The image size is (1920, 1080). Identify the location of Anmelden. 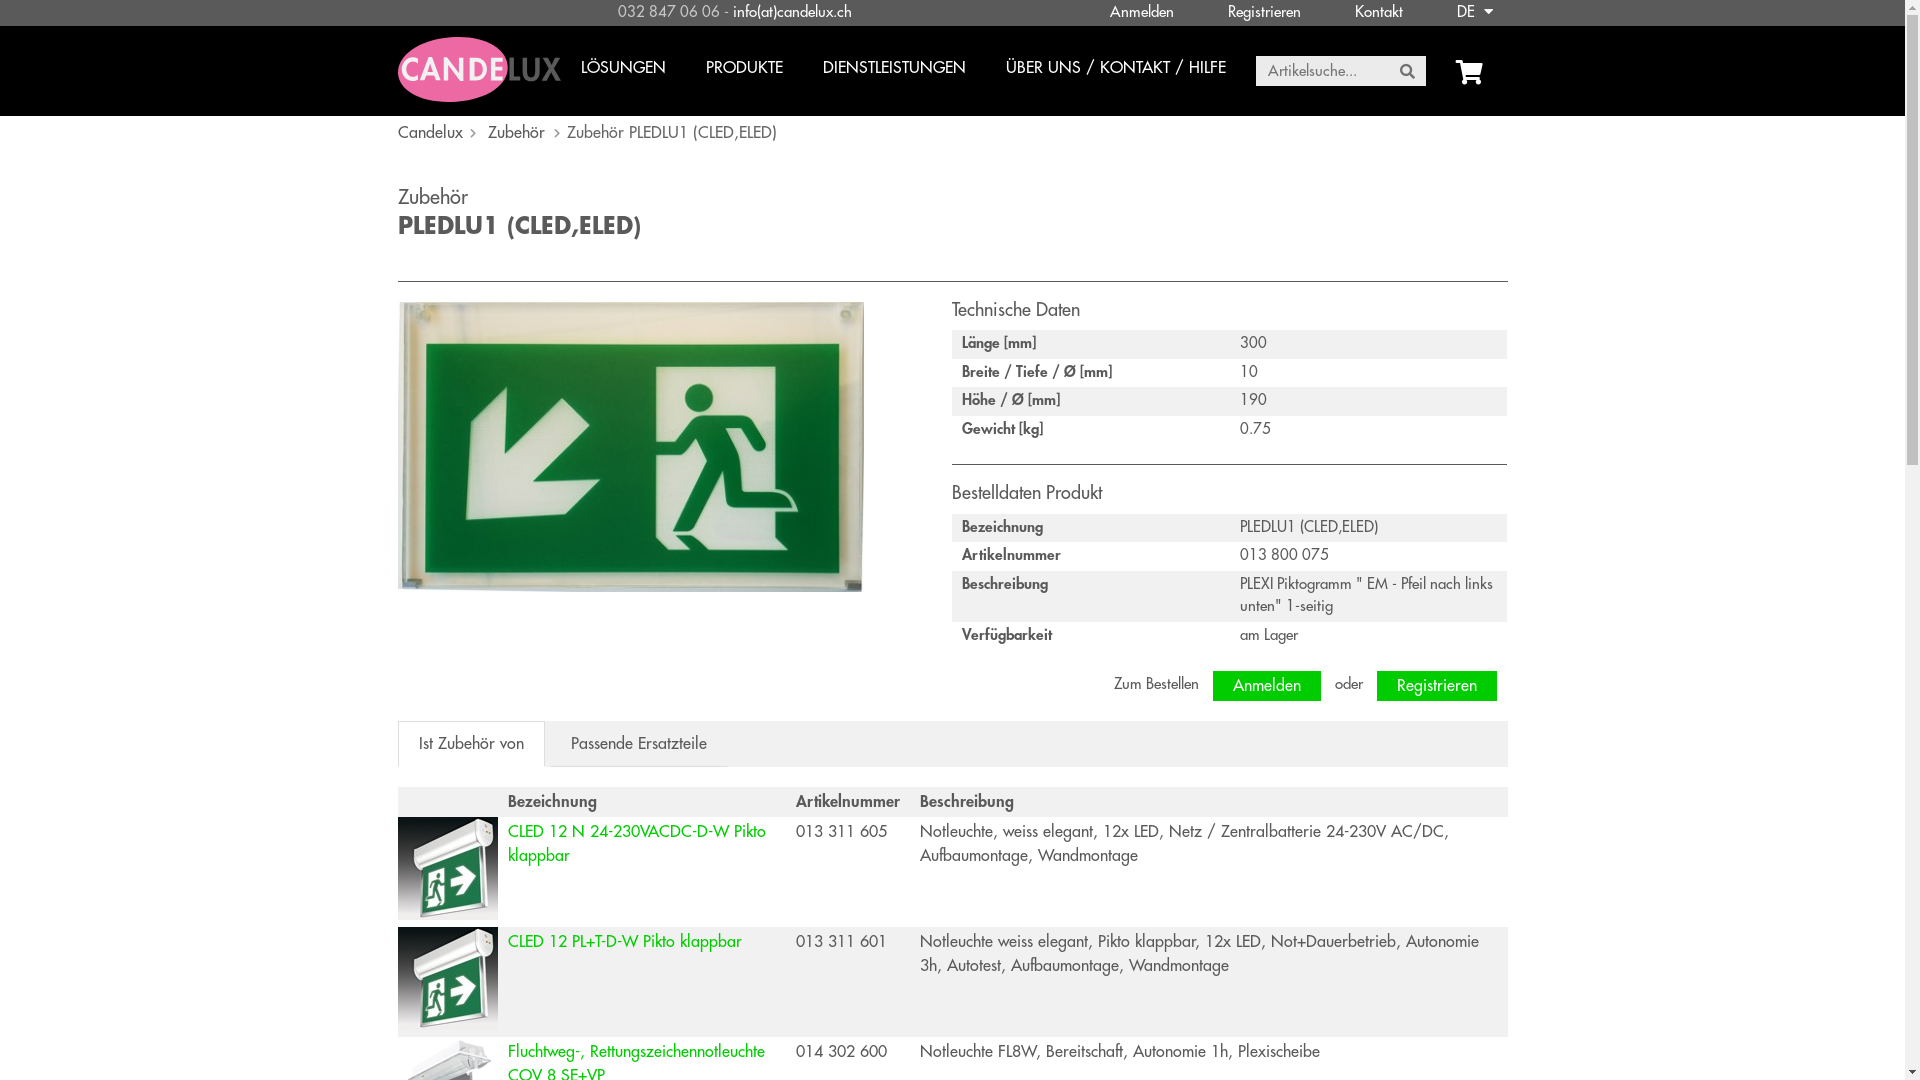
(1142, 13).